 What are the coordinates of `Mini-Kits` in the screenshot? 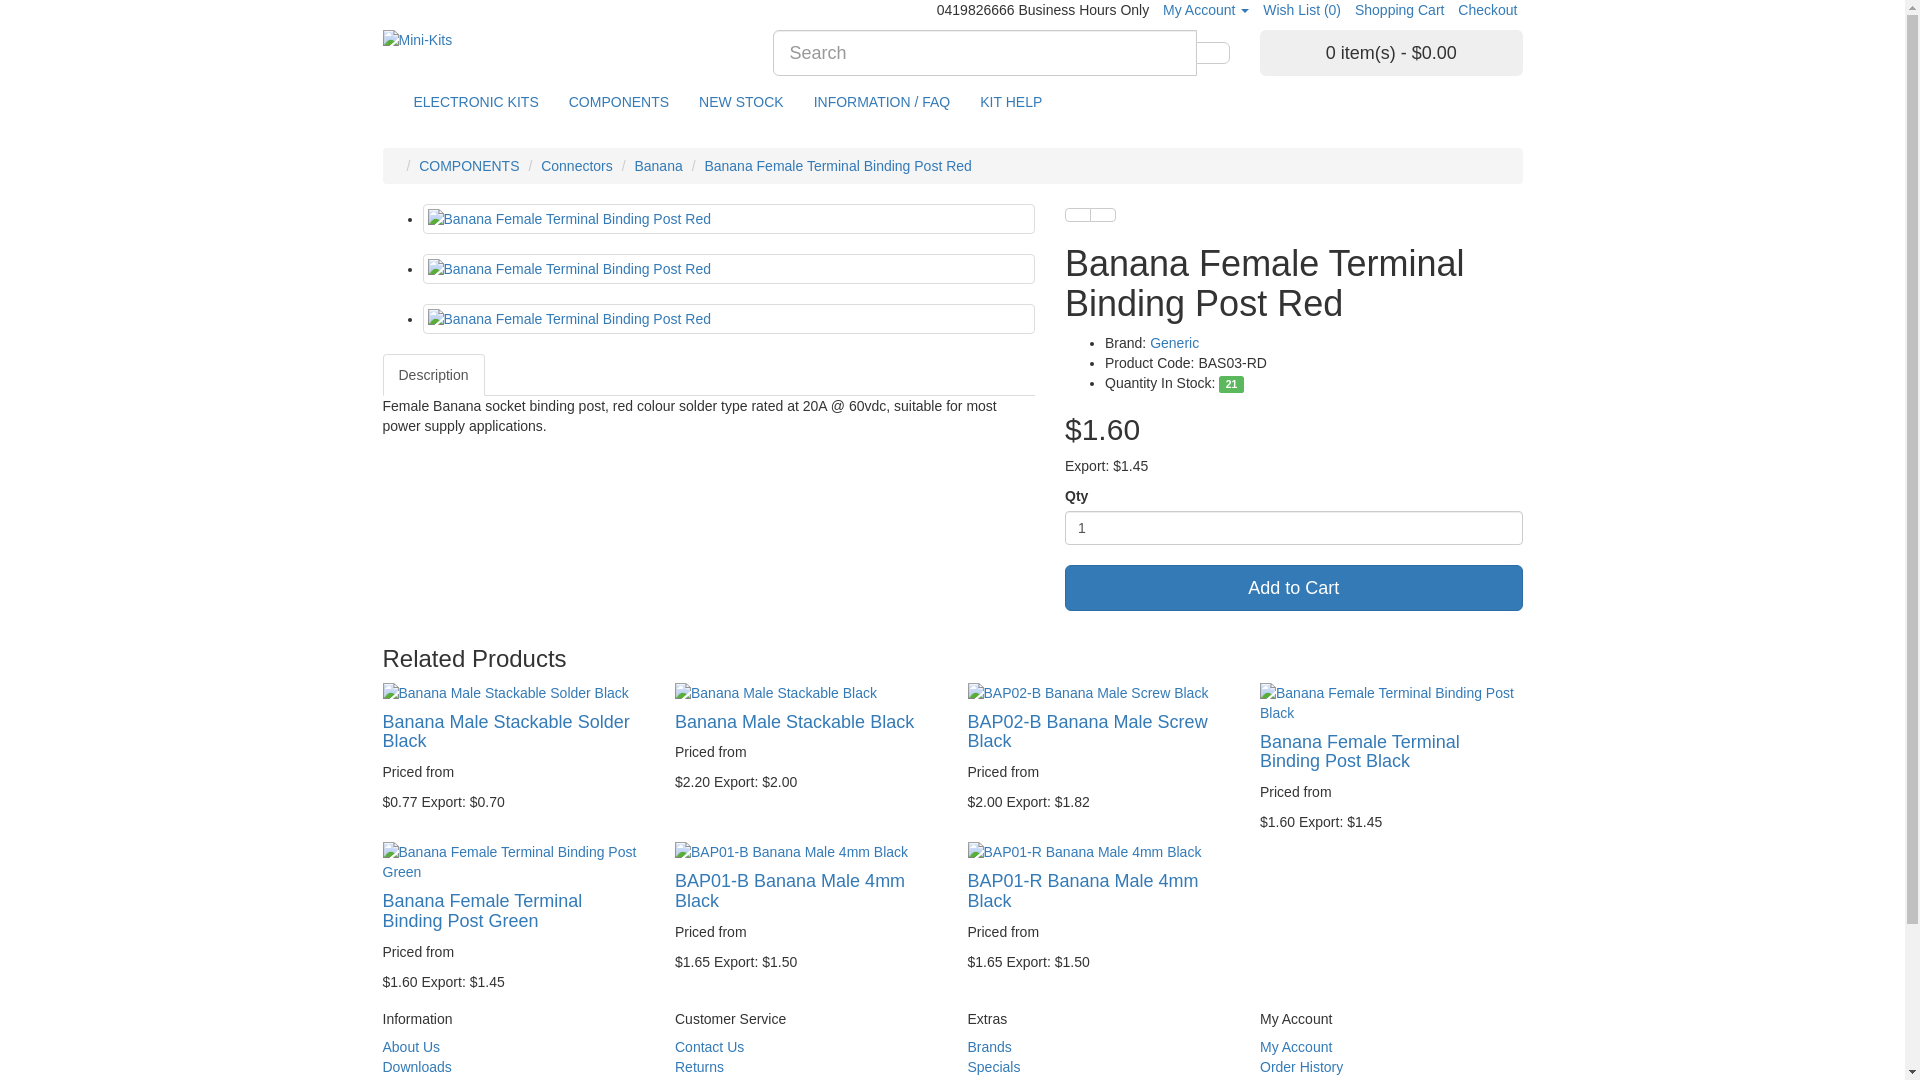 It's located at (562, 40).